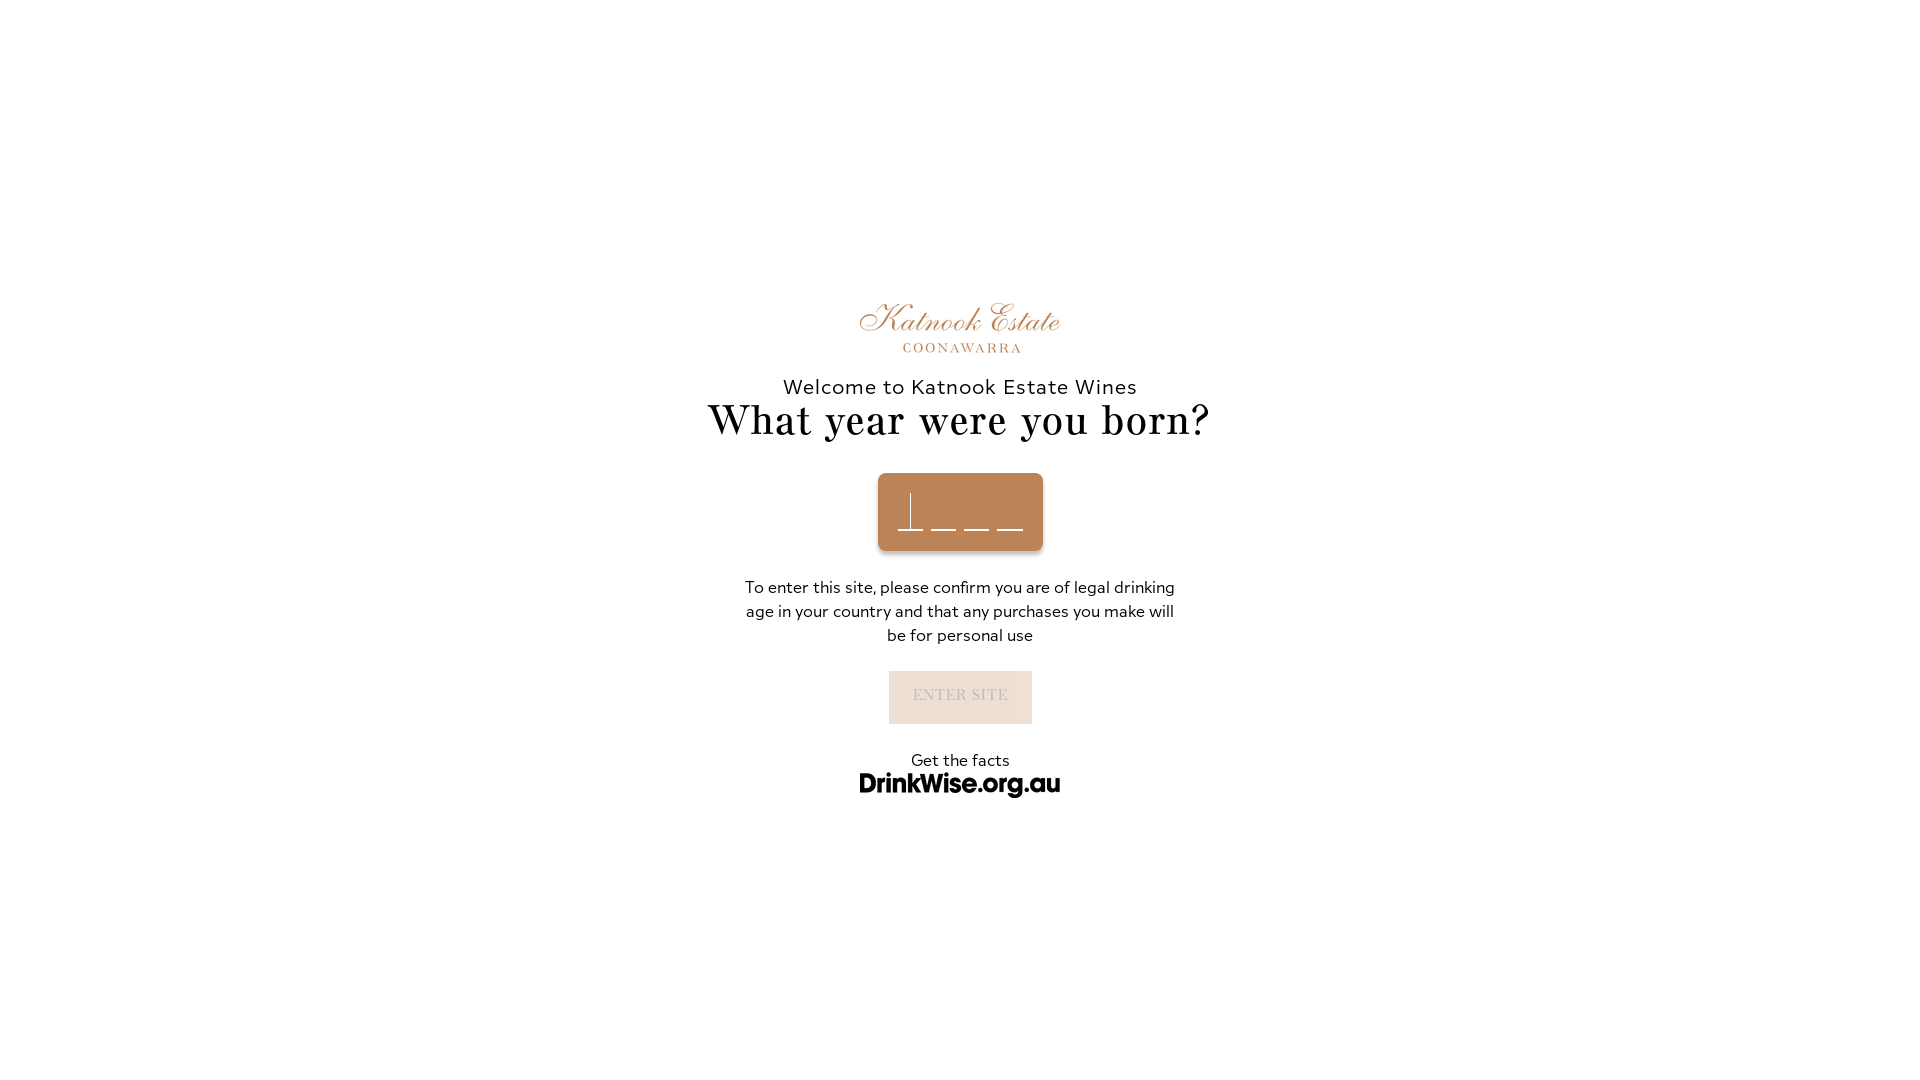 The width and height of the screenshot is (1920, 1080). Describe the element at coordinates (592, 95) in the screenshot. I see `Our Wines` at that location.